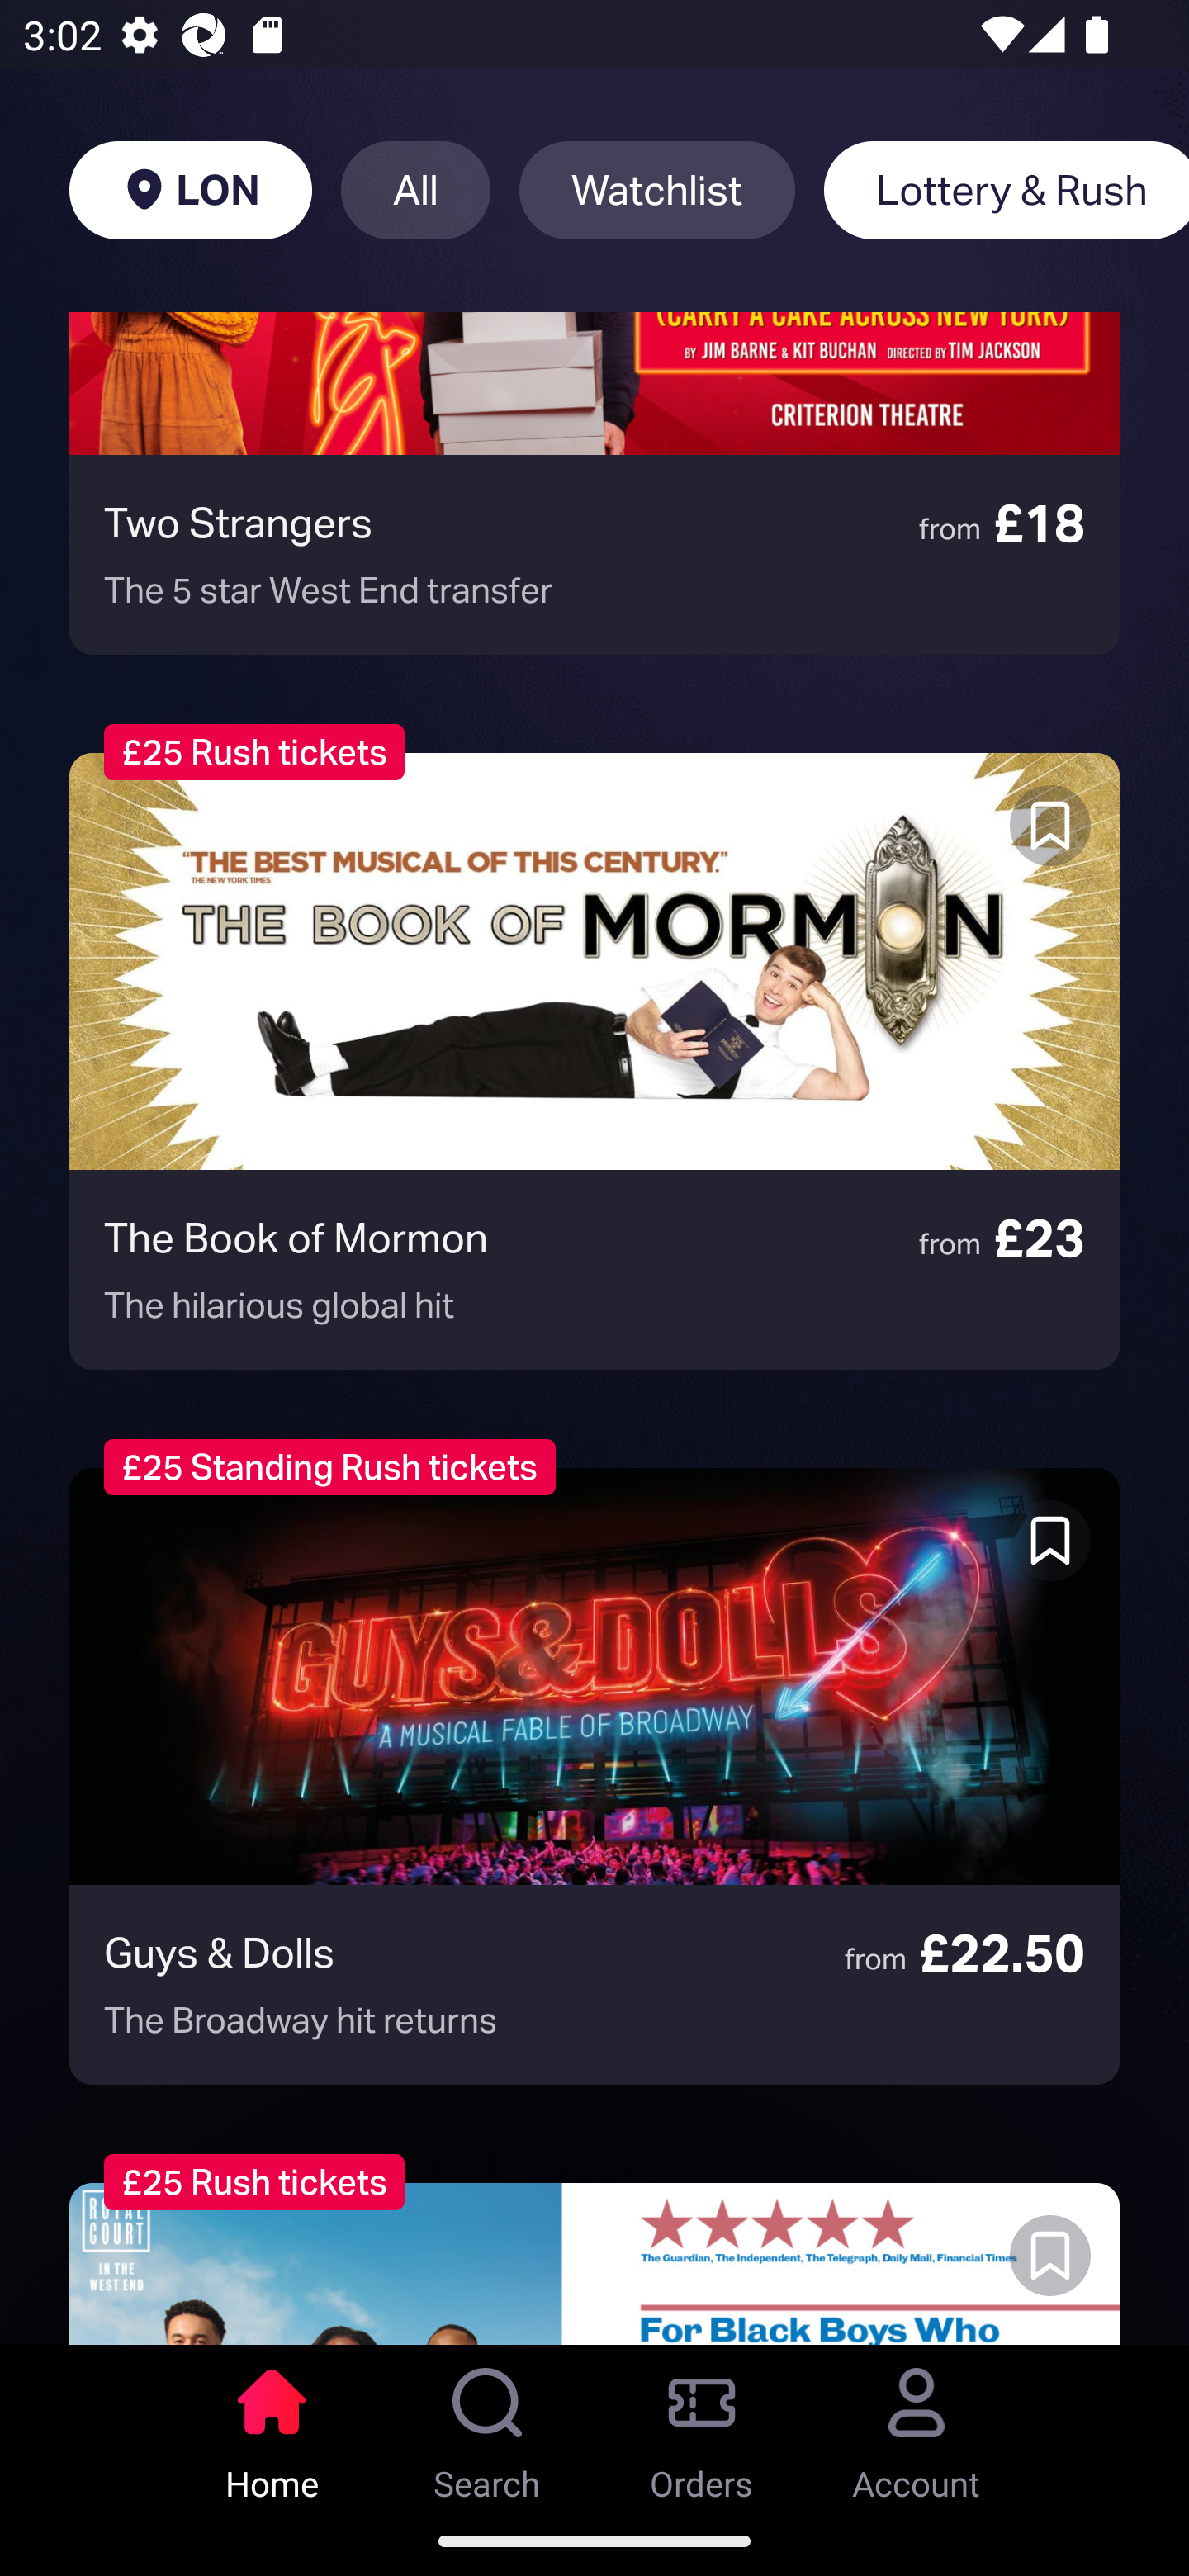 This screenshot has height=2576, width=1189. Describe the element at coordinates (487, 2425) in the screenshot. I see `Search` at that location.